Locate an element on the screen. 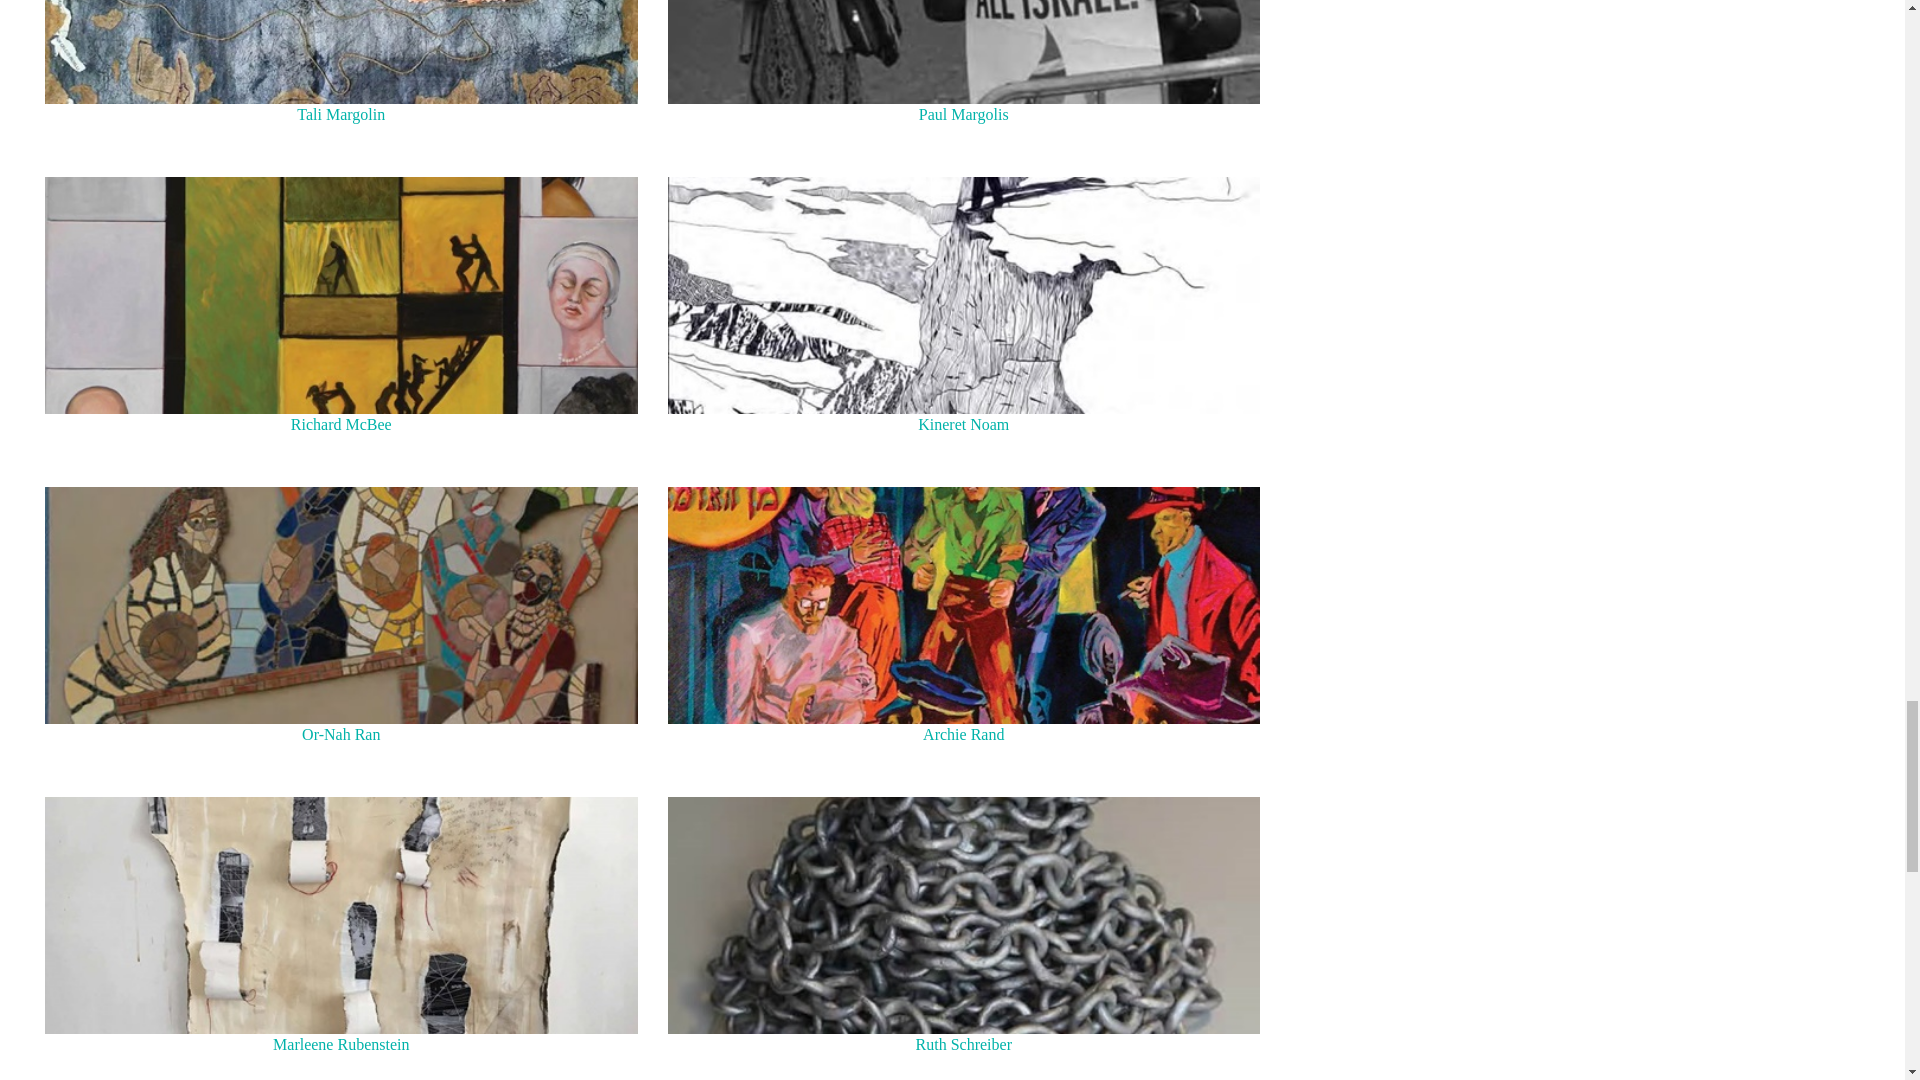 The height and width of the screenshot is (1080, 1920). Tali Margolin is located at coordinates (340, 52).